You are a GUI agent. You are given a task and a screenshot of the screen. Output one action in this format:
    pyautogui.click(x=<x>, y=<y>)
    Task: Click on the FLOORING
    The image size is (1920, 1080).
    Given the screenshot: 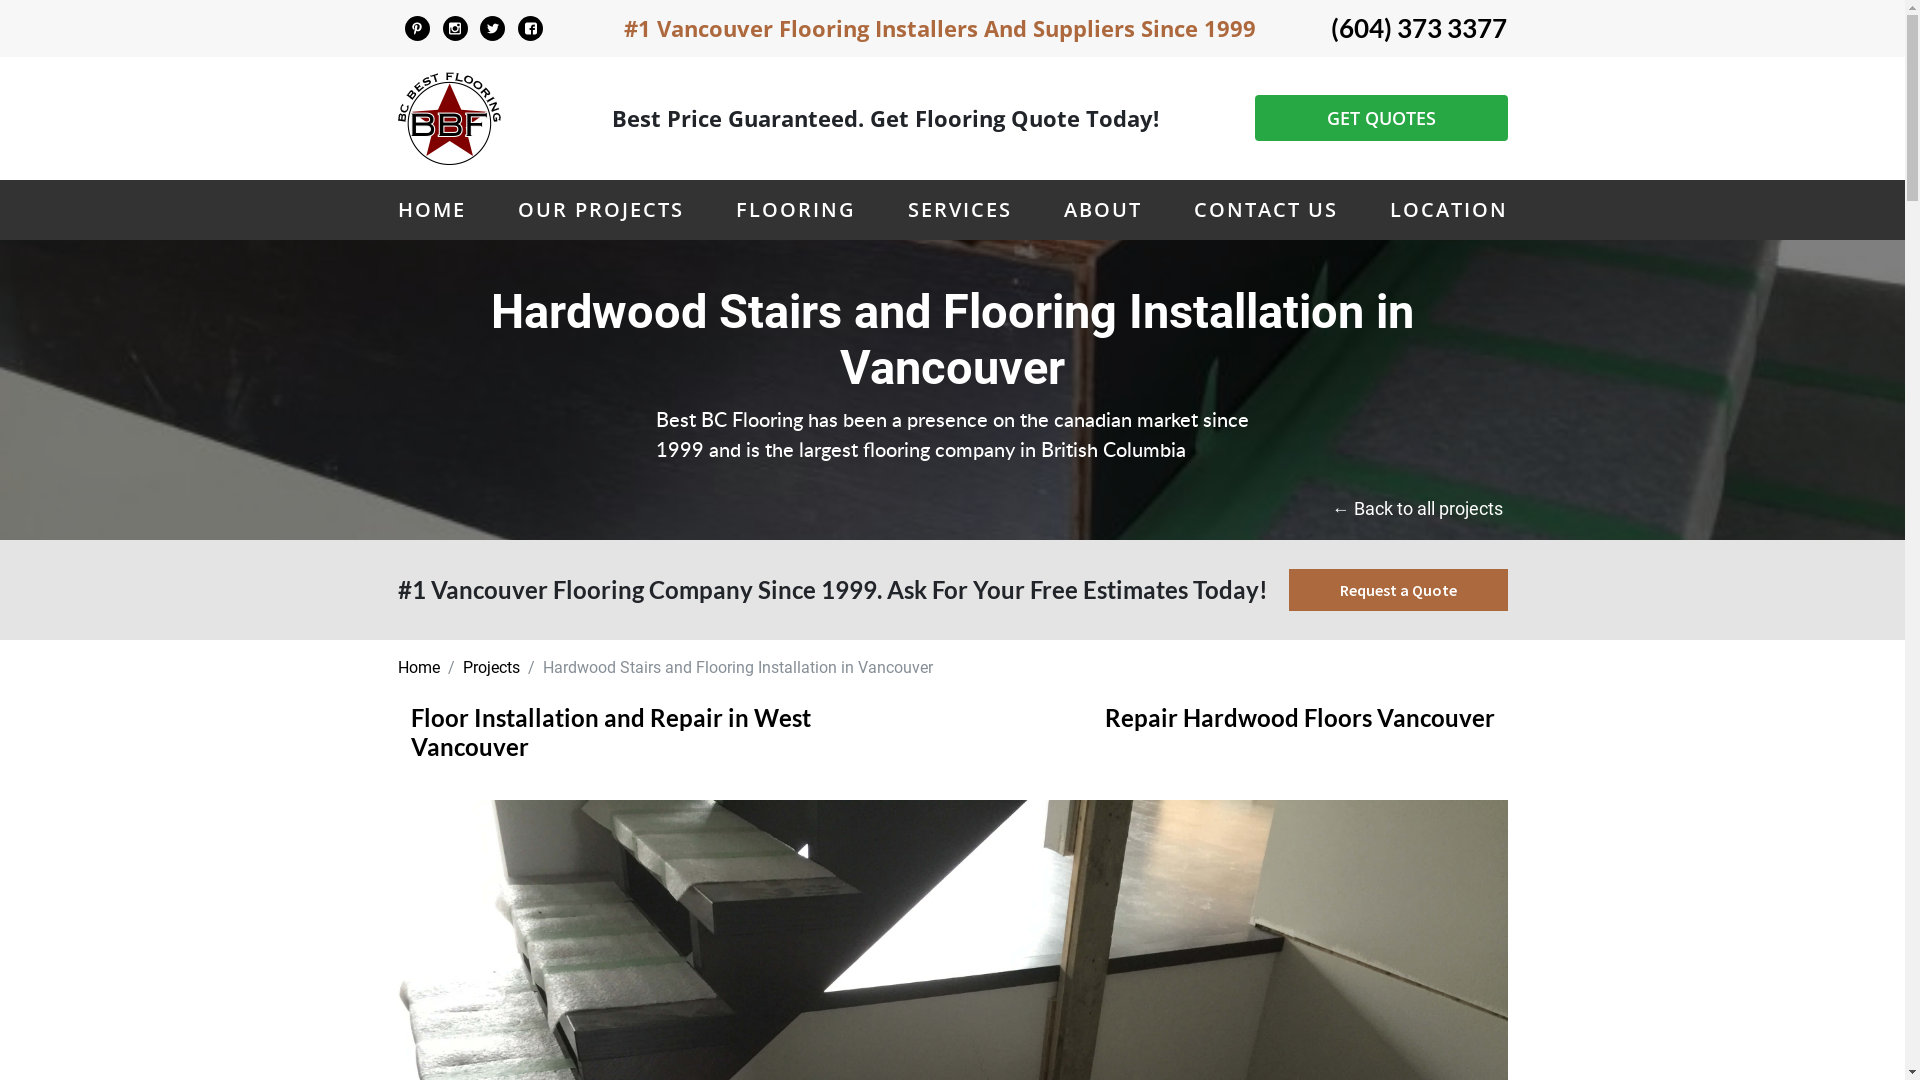 What is the action you would take?
    pyautogui.click(x=796, y=210)
    